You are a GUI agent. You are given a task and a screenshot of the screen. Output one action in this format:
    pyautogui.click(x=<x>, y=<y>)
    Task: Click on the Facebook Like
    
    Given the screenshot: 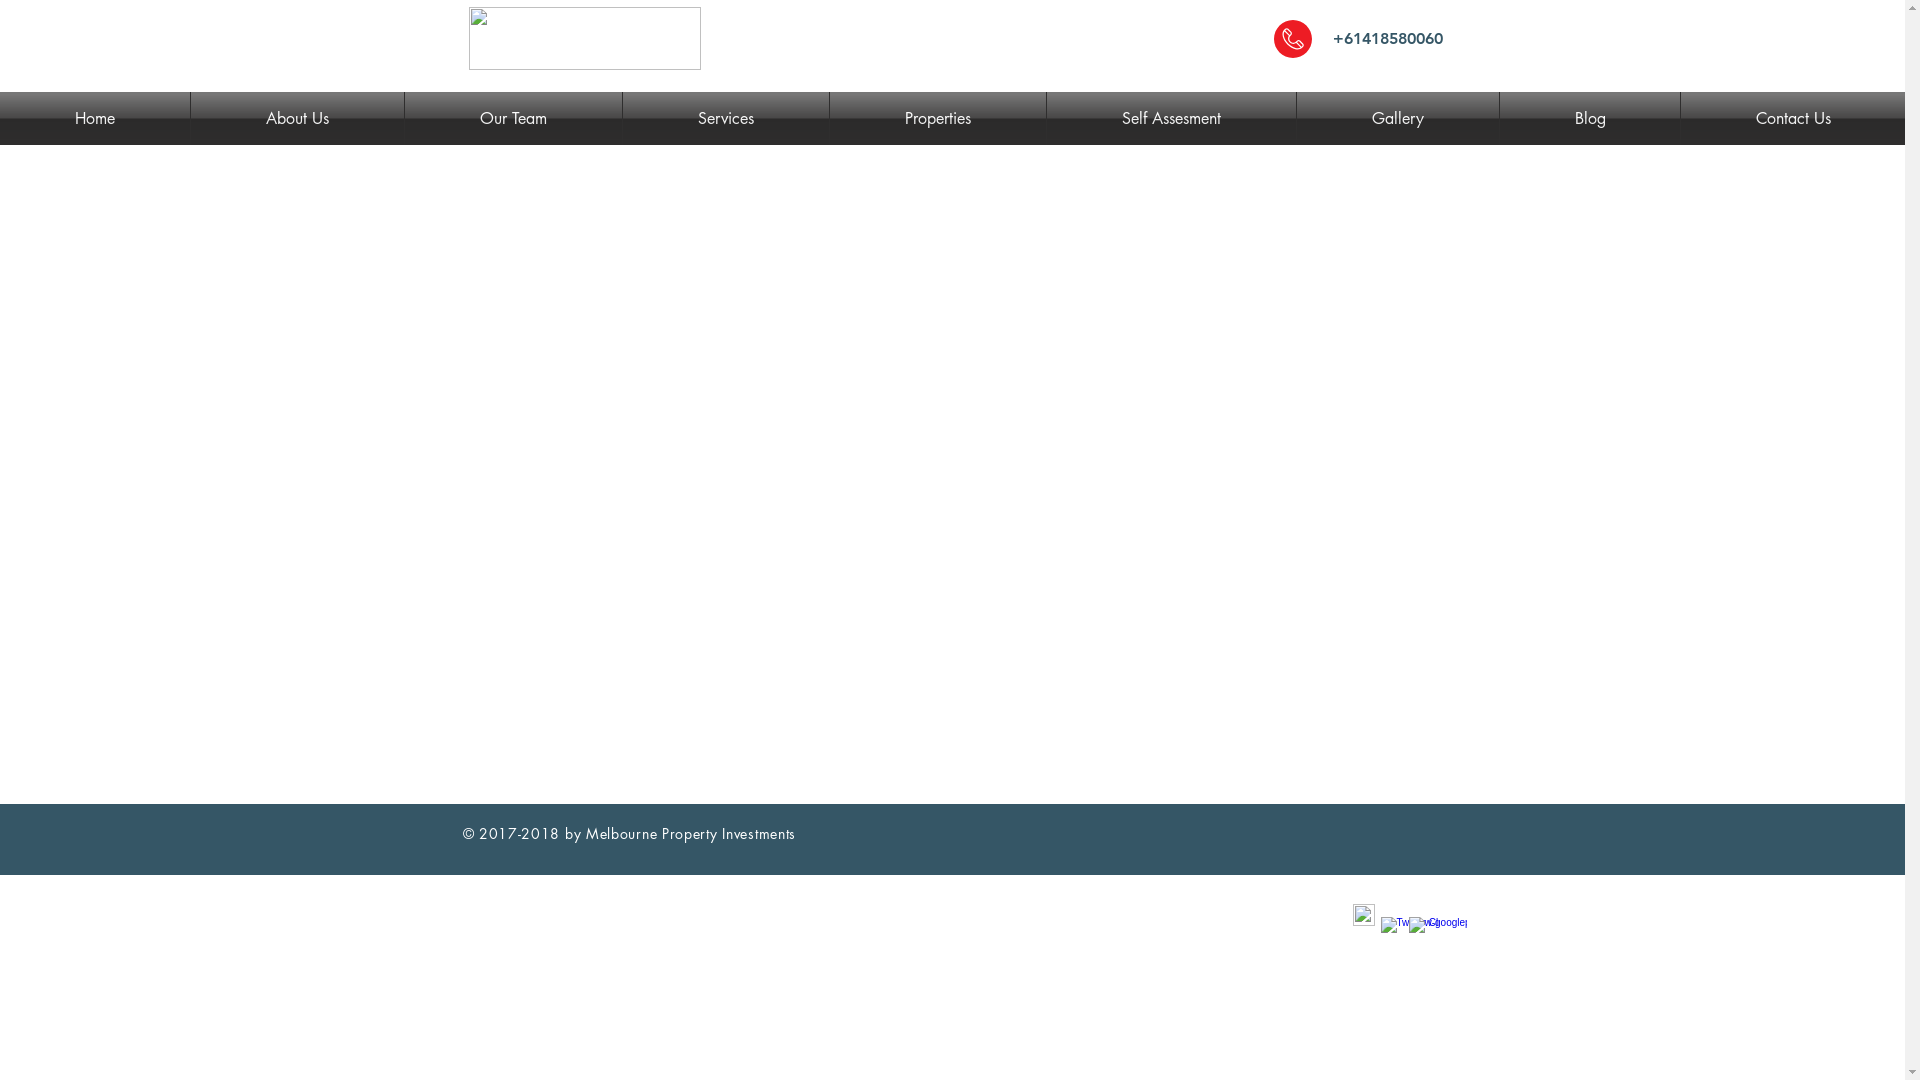 What is the action you would take?
    pyautogui.click(x=1208, y=833)
    